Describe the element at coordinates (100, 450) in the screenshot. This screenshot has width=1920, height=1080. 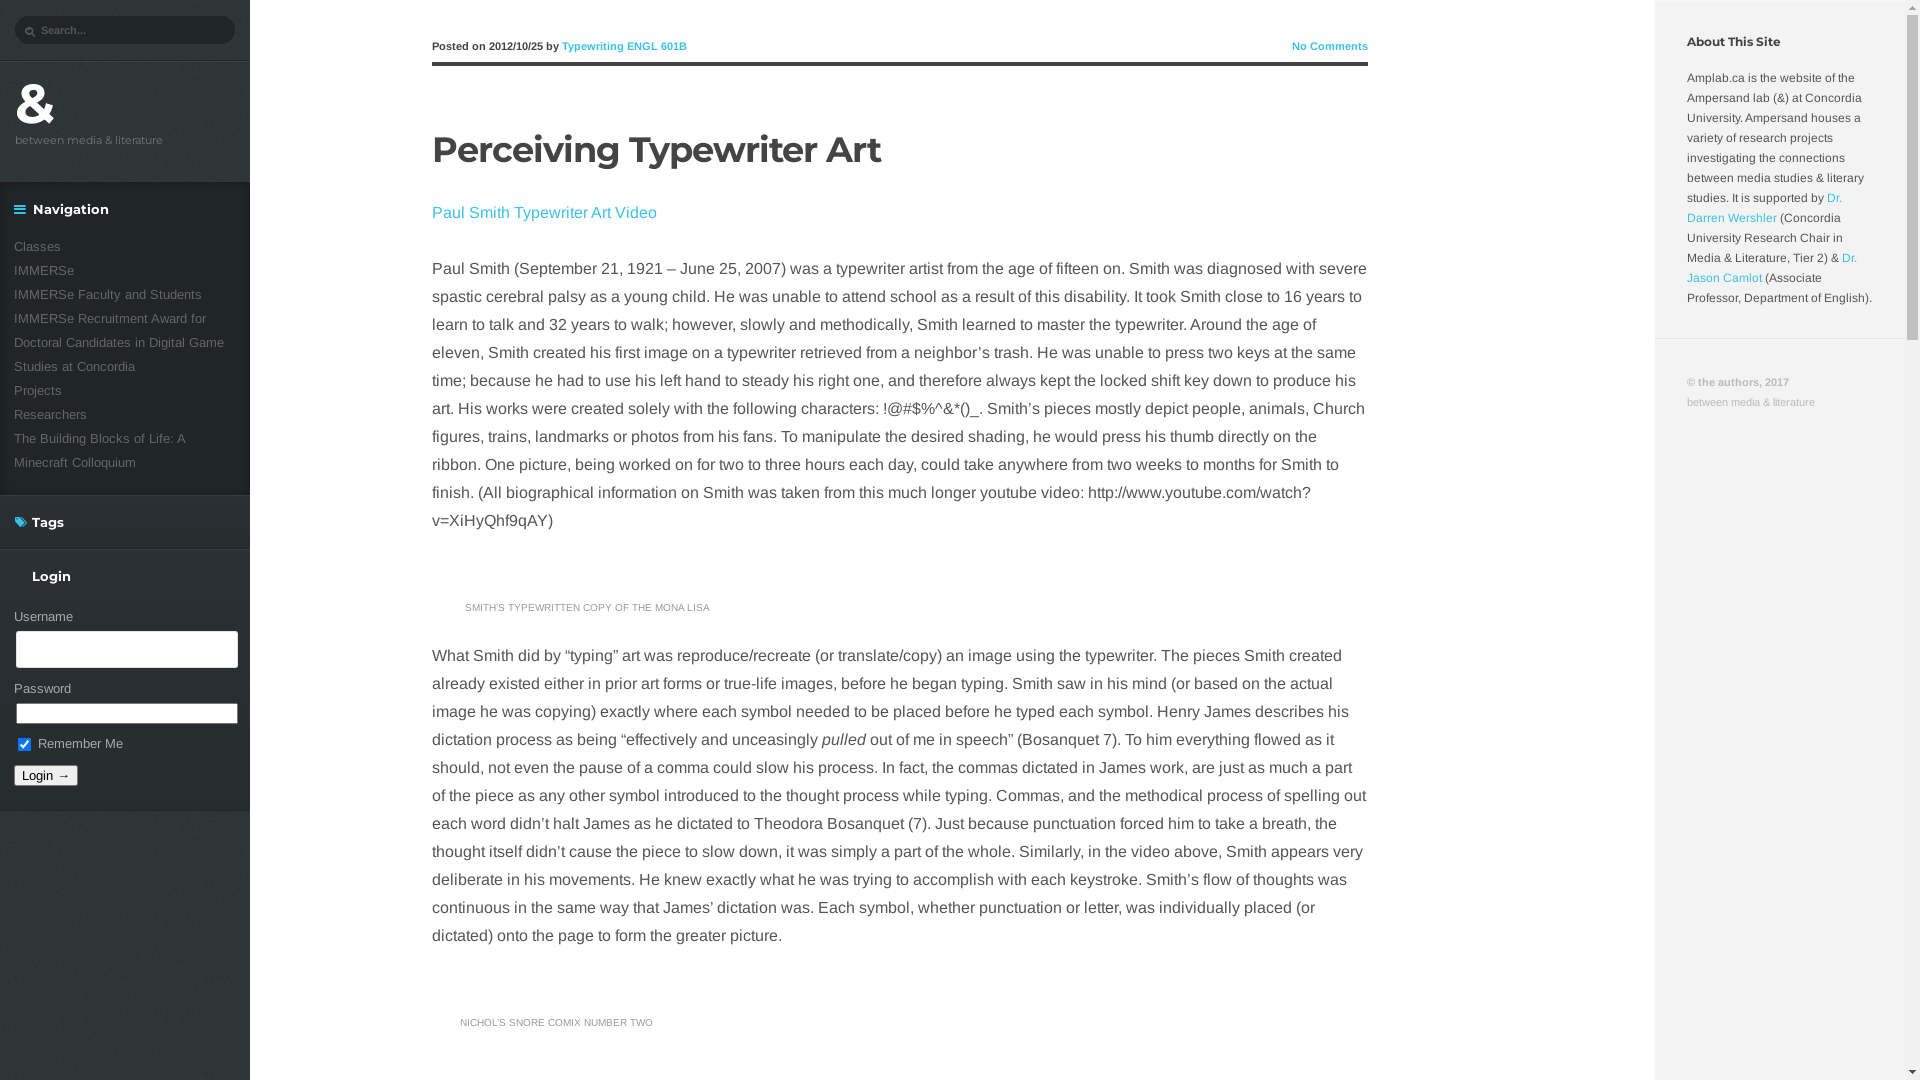
I see `The Building Blocks of Life: A Minecraft Colloquium` at that location.